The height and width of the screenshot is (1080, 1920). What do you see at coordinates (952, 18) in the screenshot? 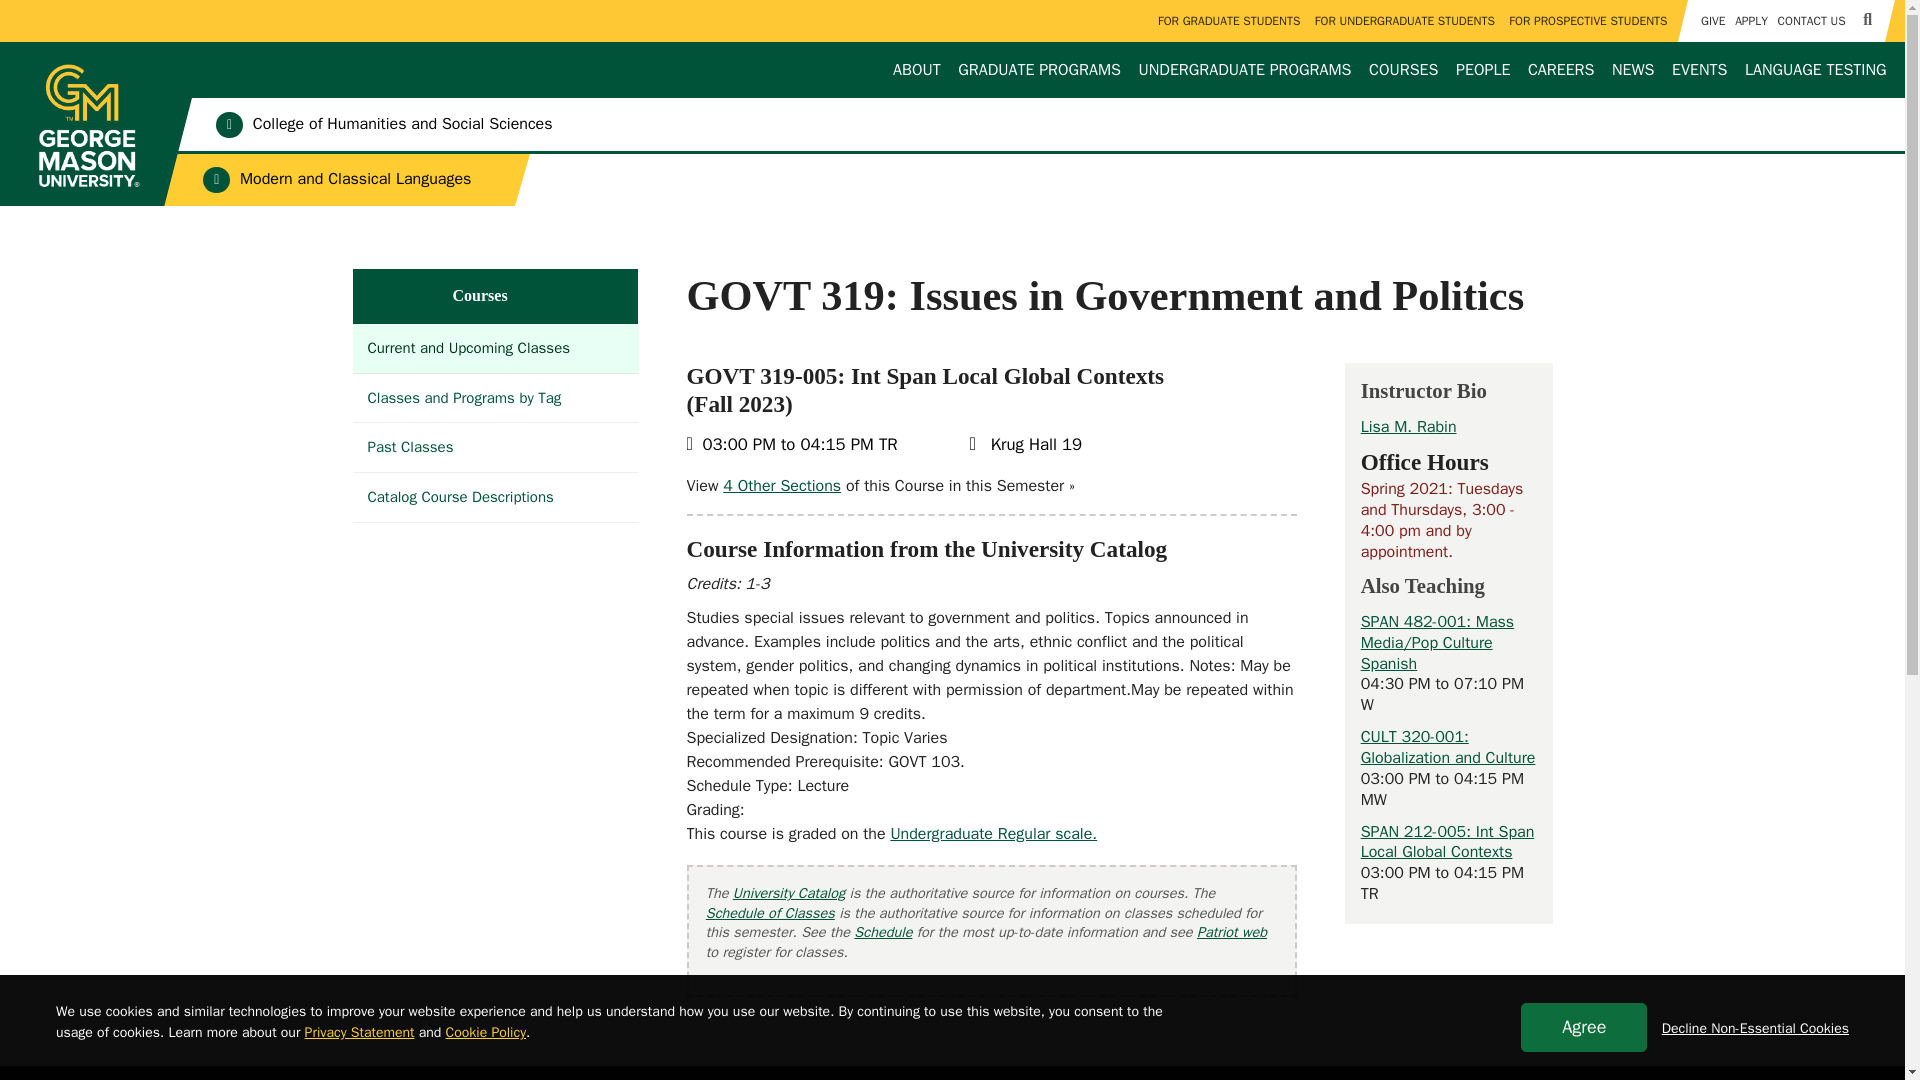
I see `Enter search terms` at bounding box center [952, 18].